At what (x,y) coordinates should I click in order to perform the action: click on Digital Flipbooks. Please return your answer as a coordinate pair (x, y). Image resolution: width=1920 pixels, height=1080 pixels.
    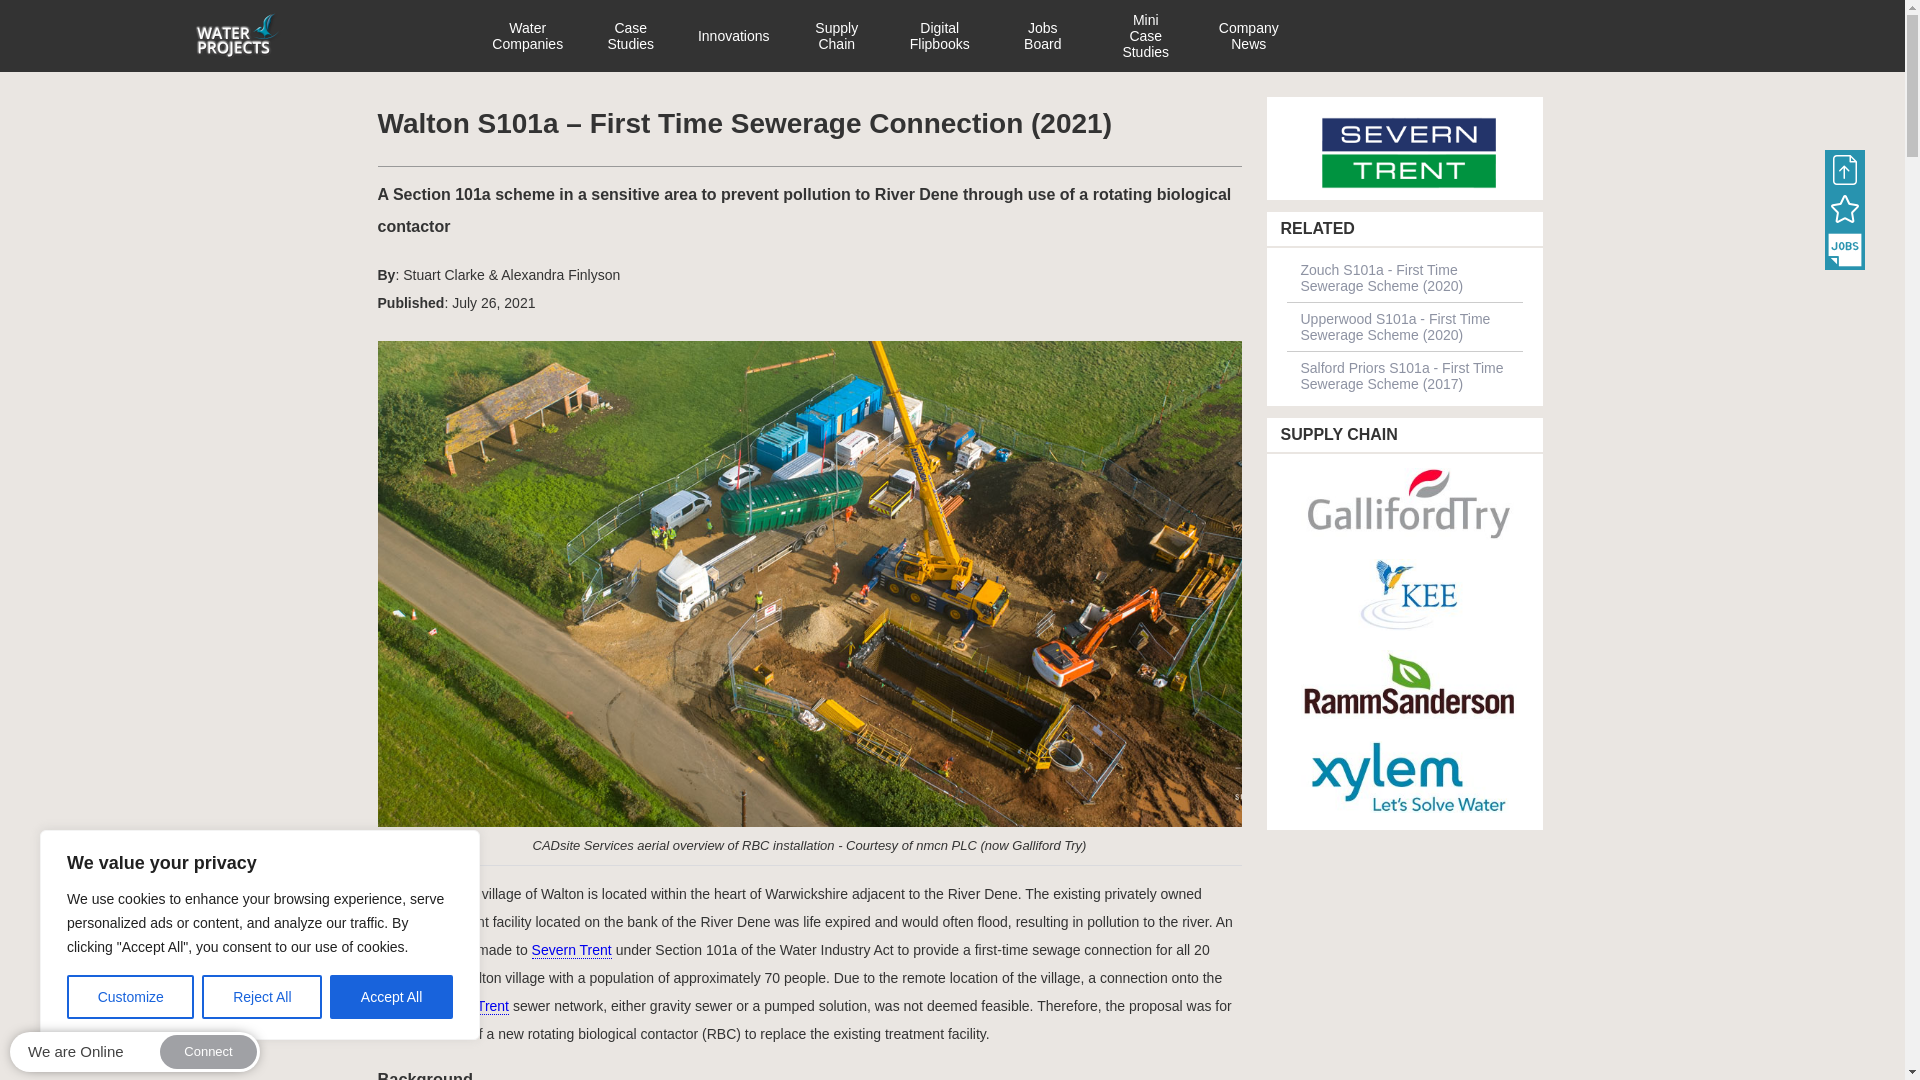
    Looking at the image, I should click on (940, 36).